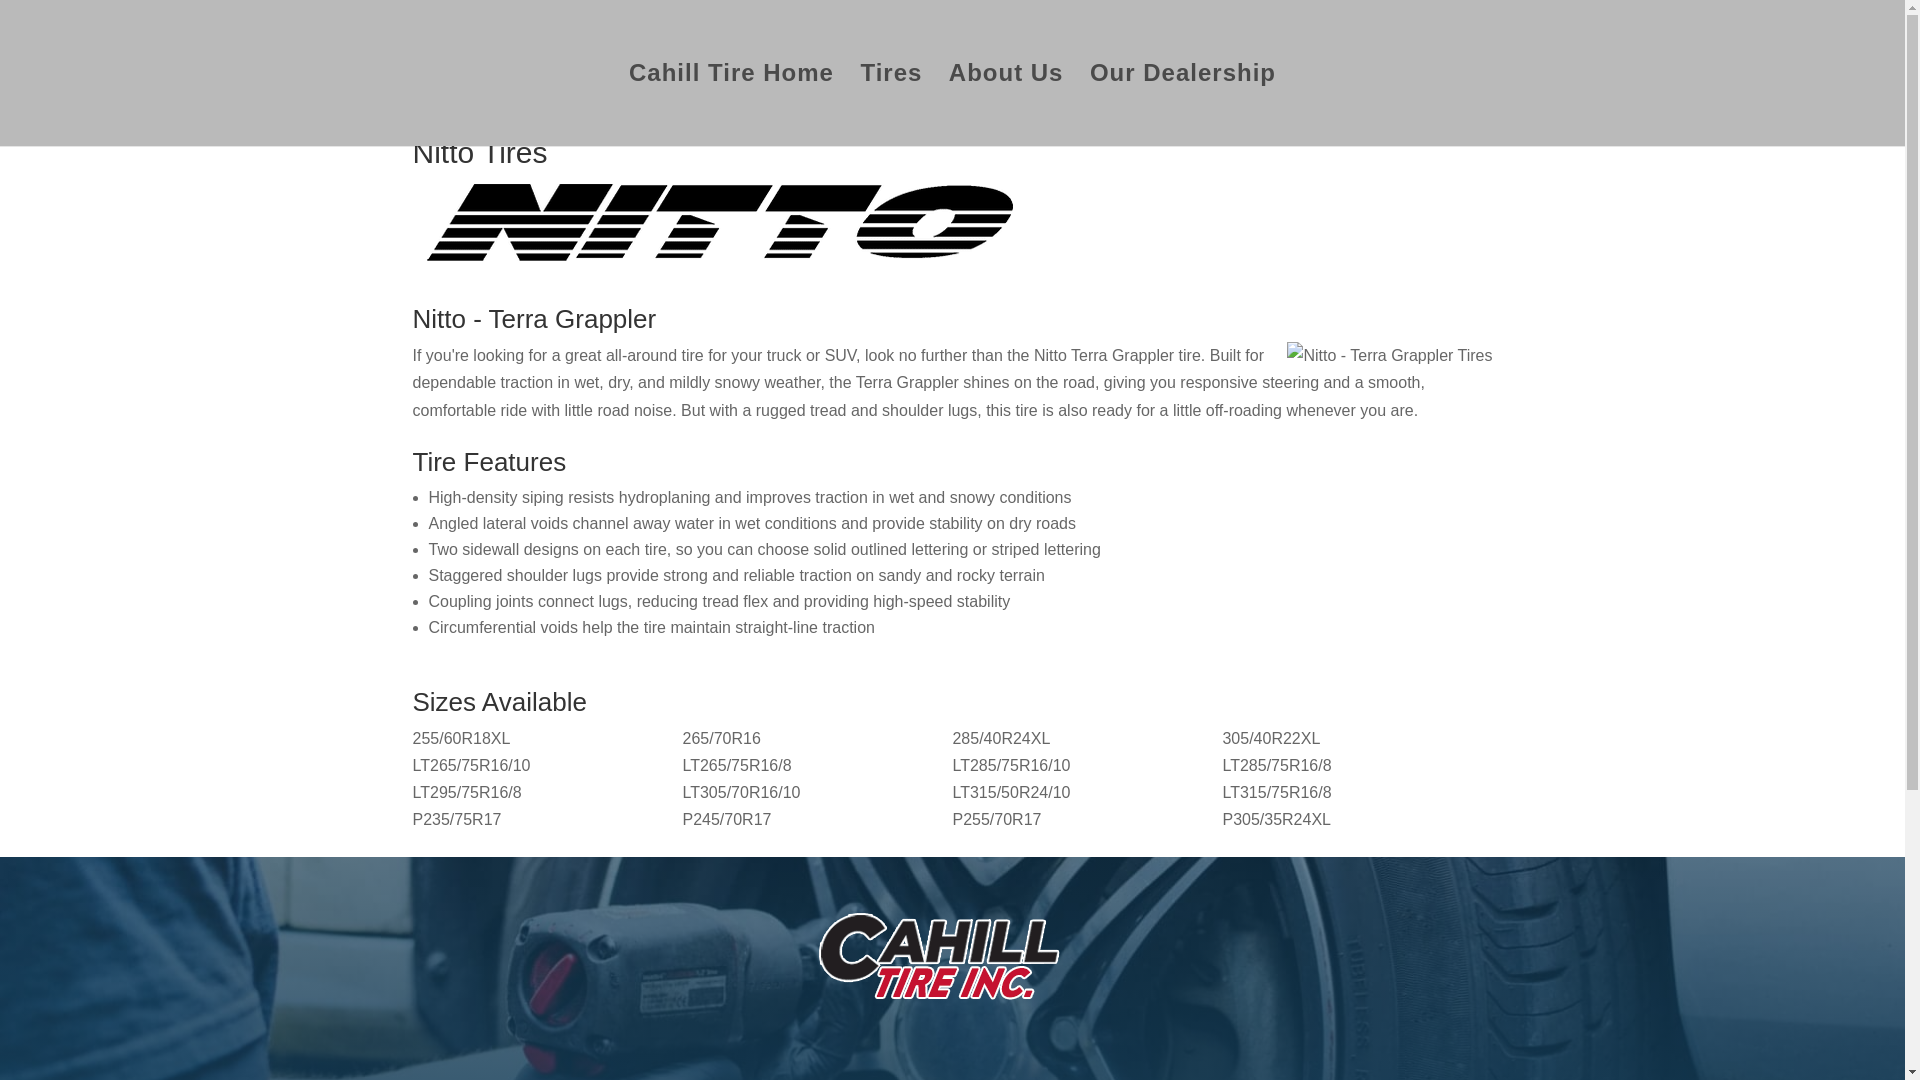 The image size is (1920, 1080). Describe the element at coordinates (1183, 105) in the screenshot. I see `Our Dealership` at that location.